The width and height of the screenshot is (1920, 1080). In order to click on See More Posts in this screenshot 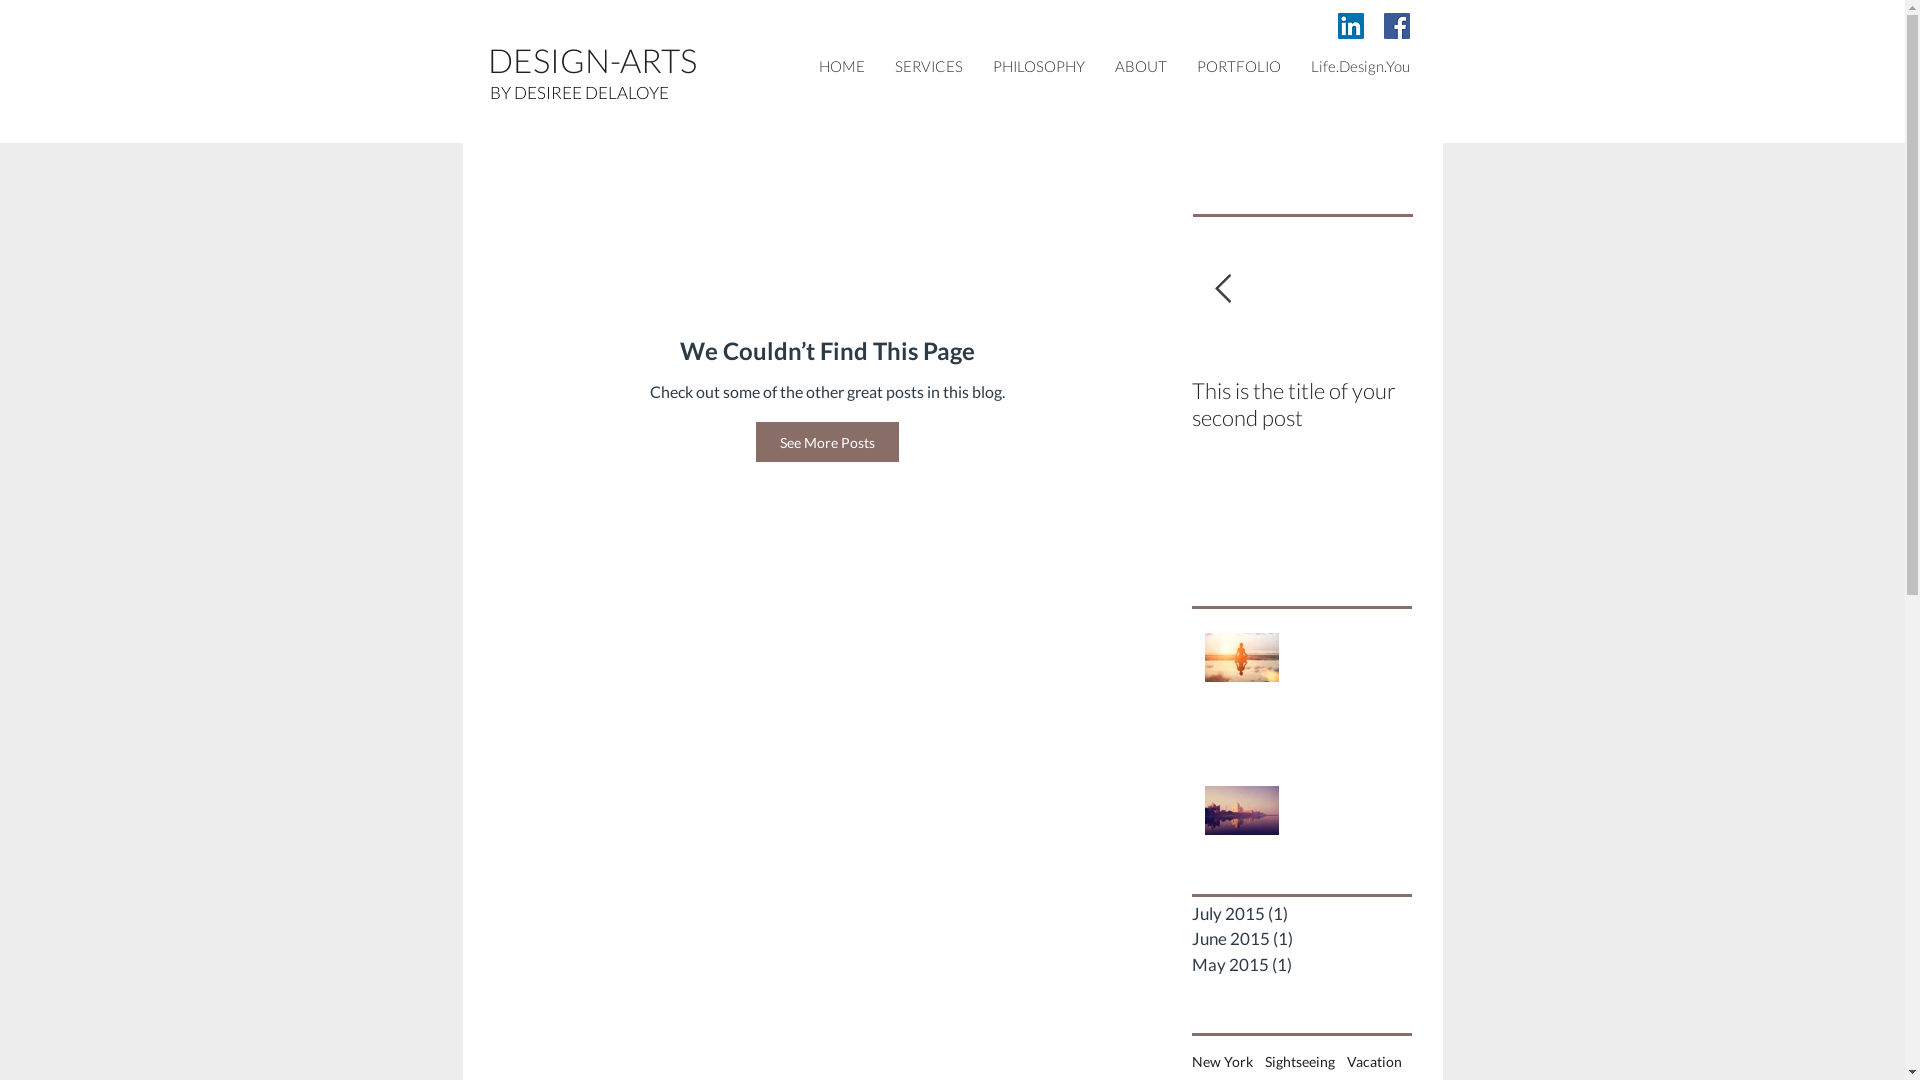, I will do `click(828, 486)`.